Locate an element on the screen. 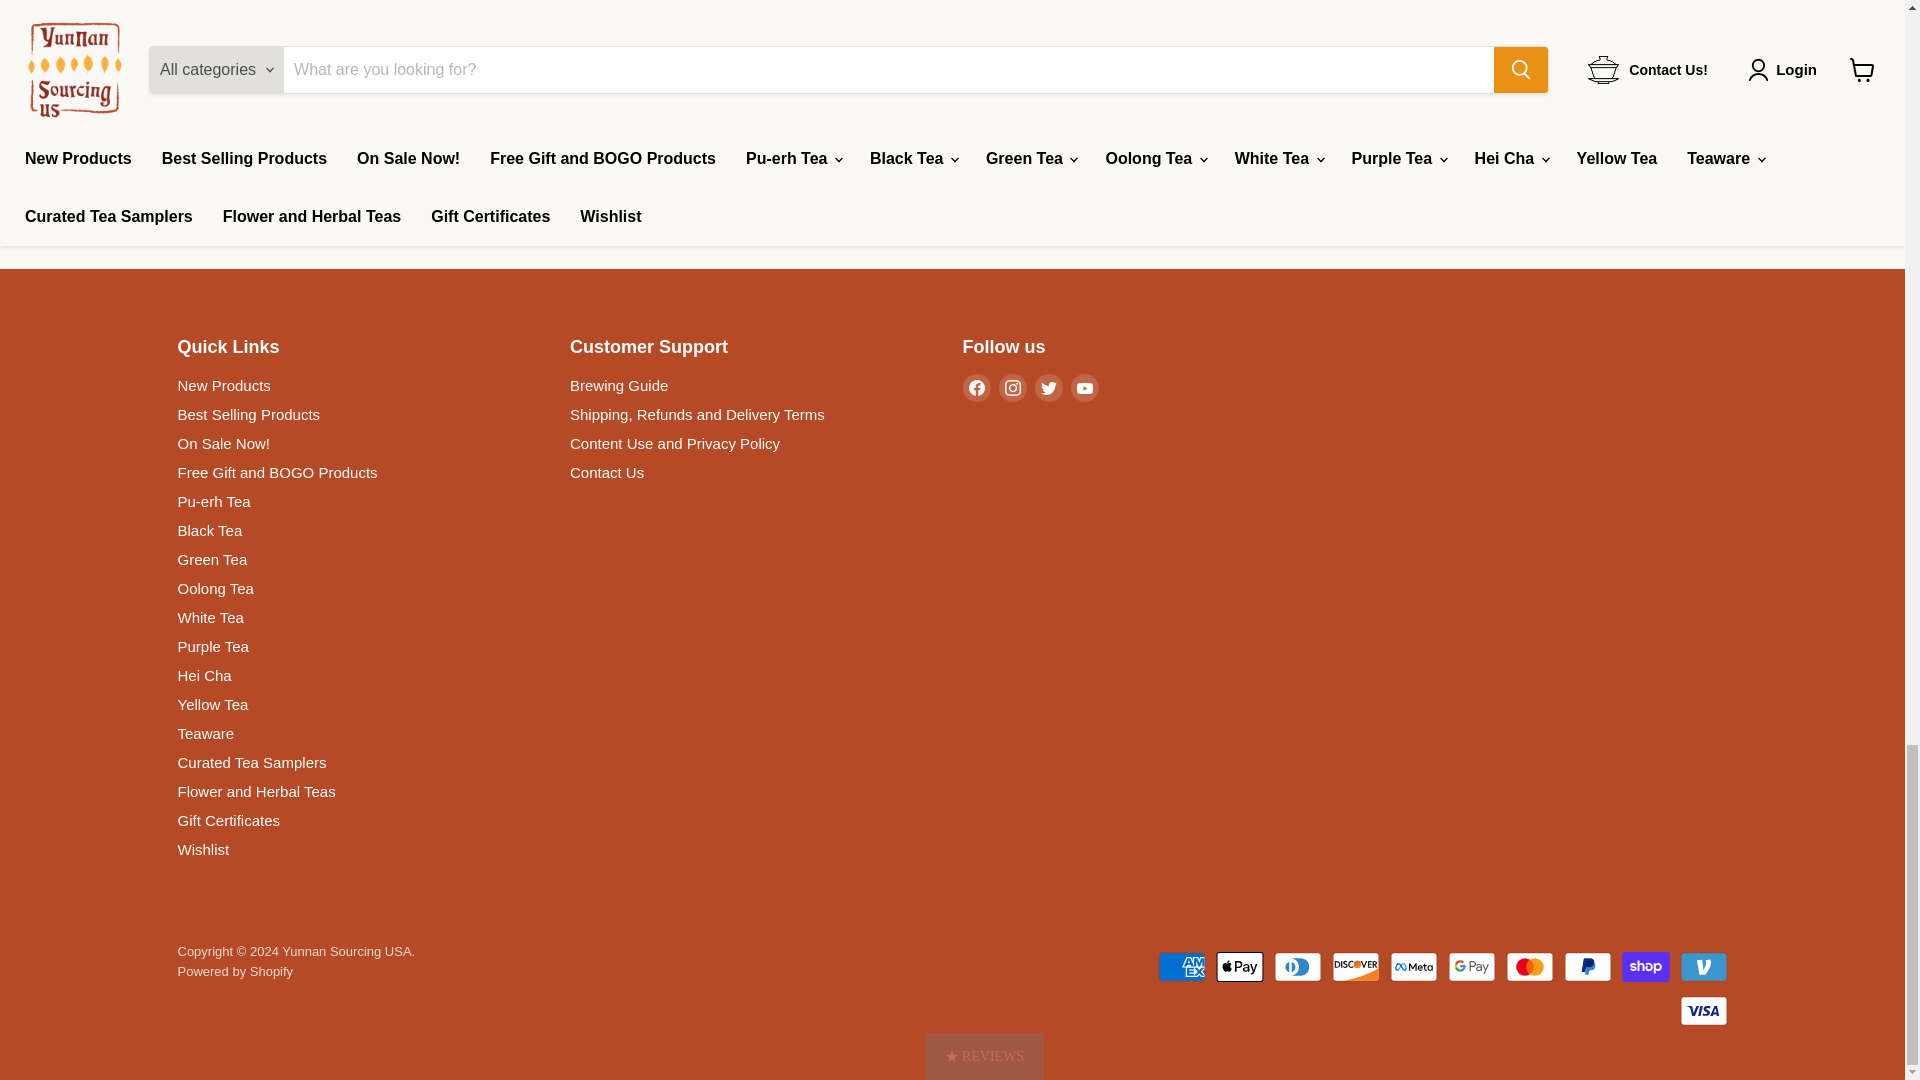 The image size is (1920, 1080). Twitter is located at coordinates (1048, 386).